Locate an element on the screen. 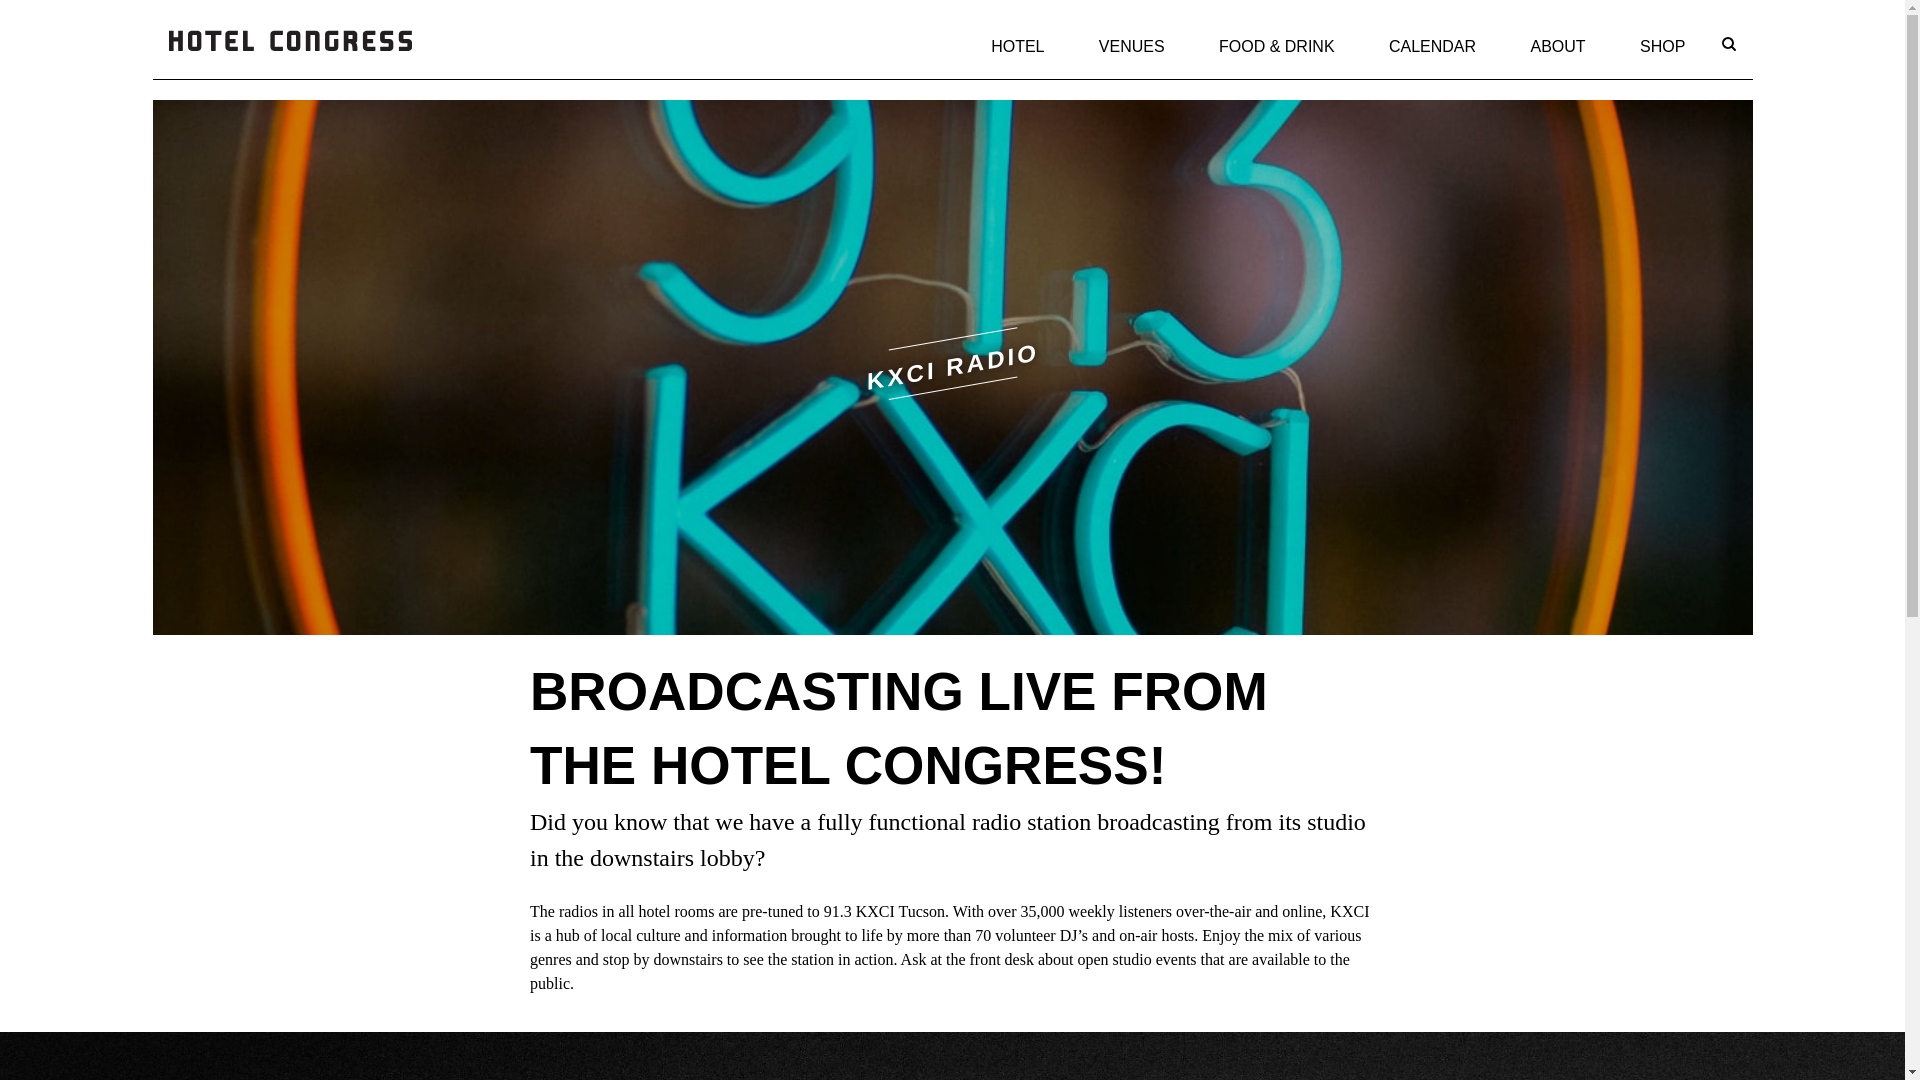 The width and height of the screenshot is (1920, 1080). HOTEL is located at coordinates (1017, 46).